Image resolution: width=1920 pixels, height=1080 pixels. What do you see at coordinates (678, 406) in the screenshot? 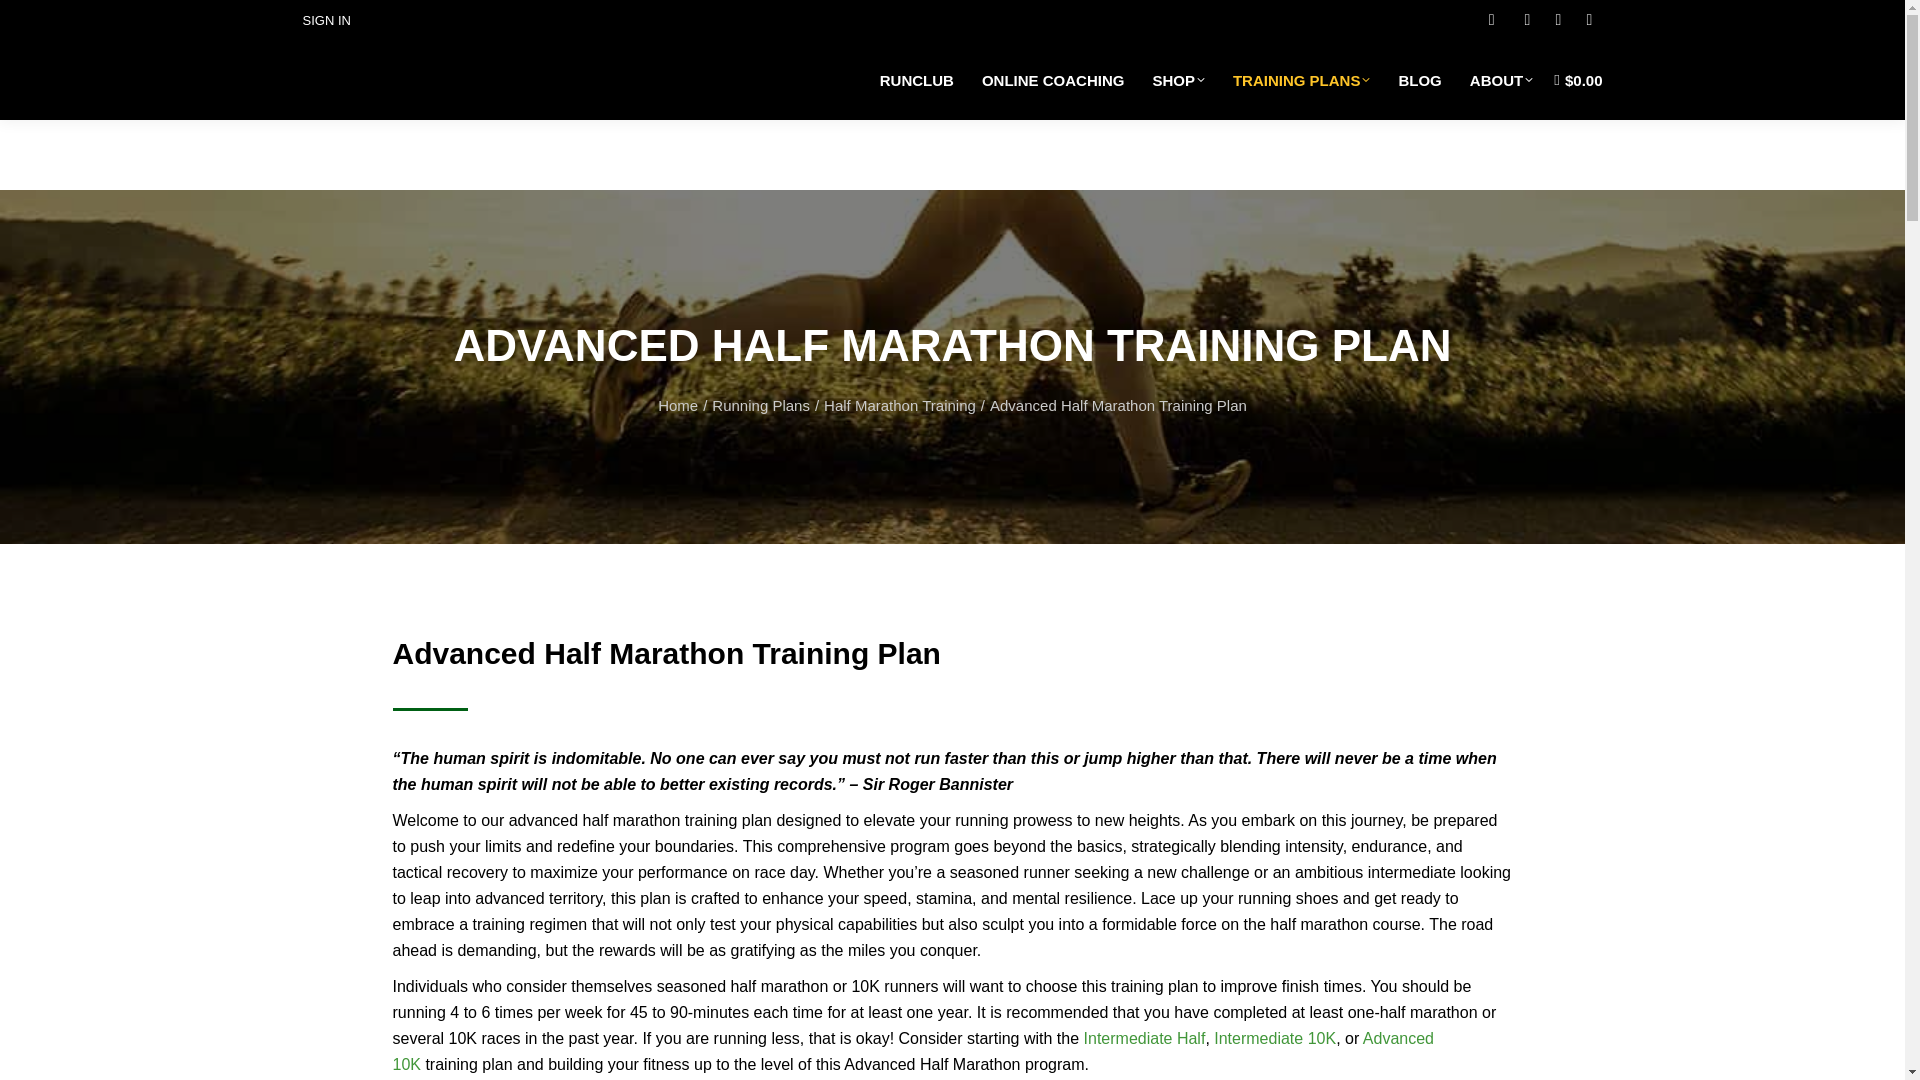
I see `Home` at bounding box center [678, 406].